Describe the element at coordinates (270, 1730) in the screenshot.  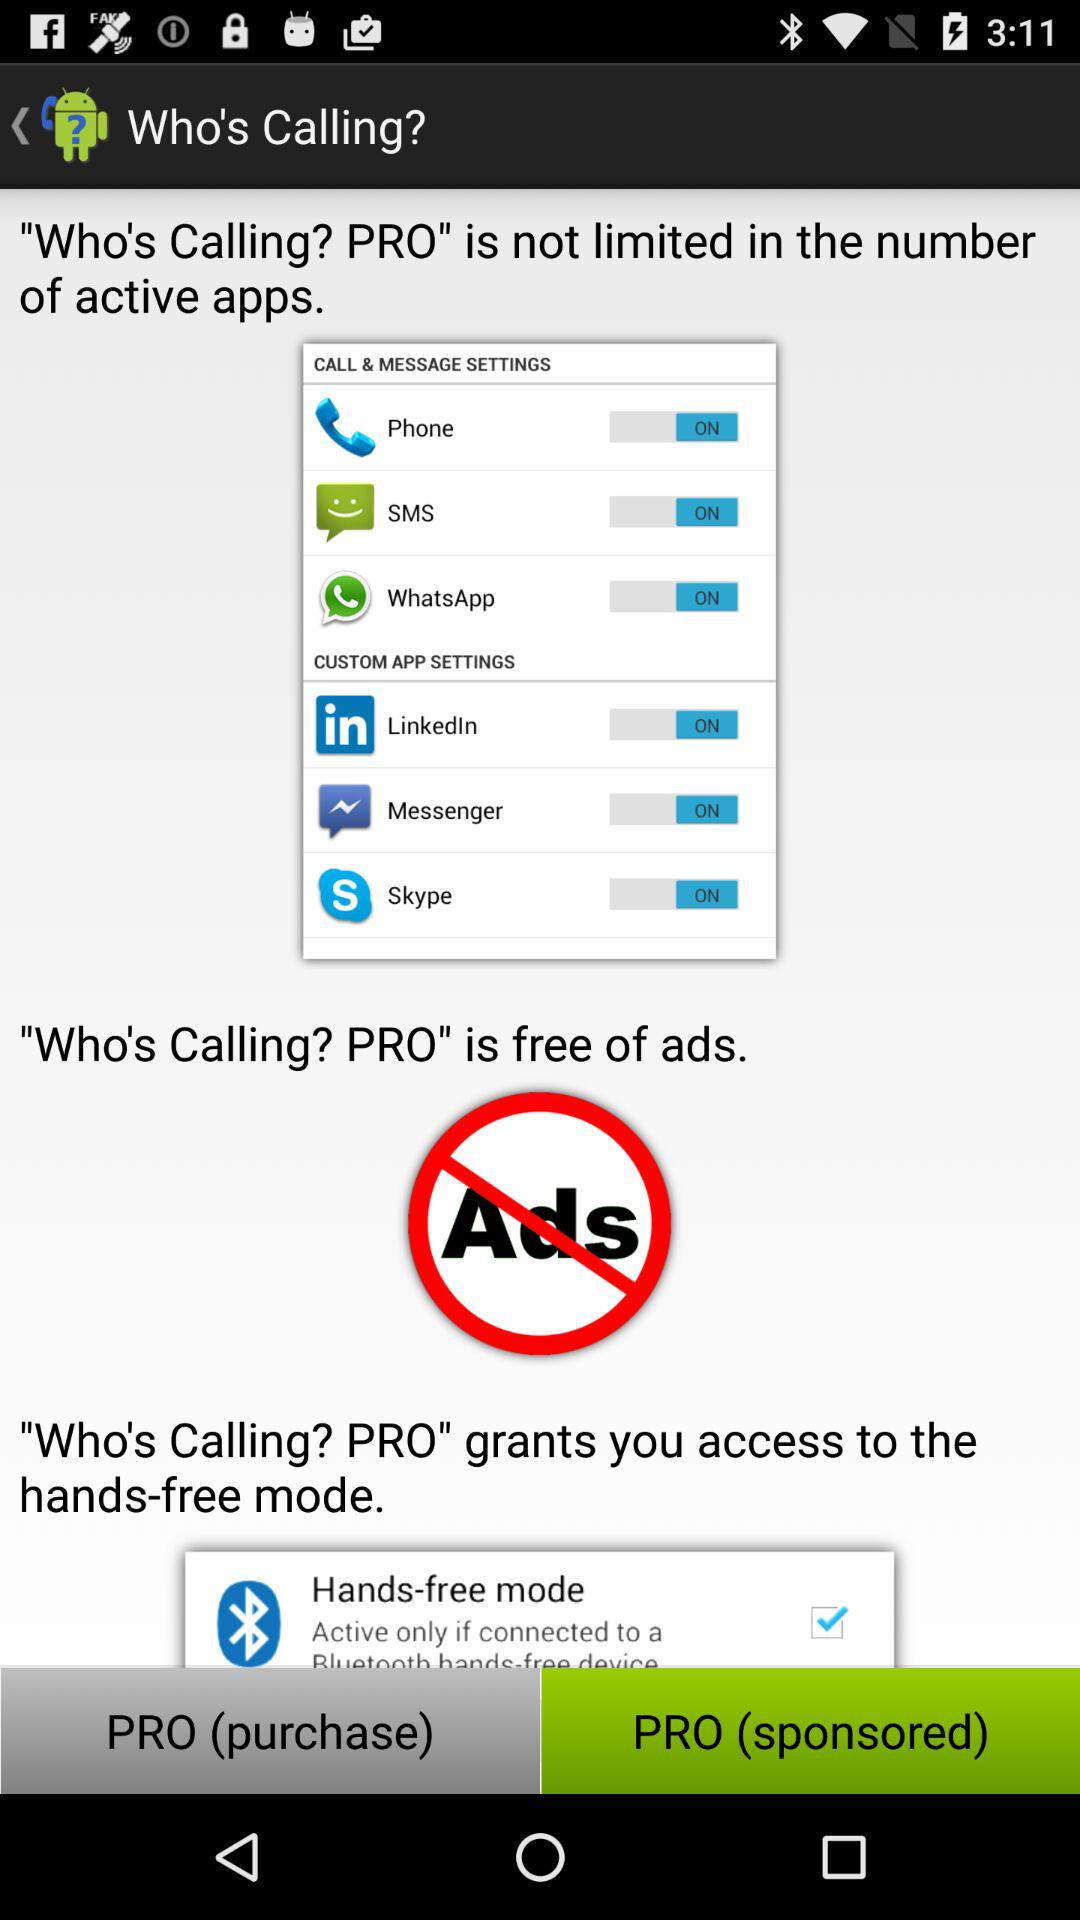
I see `choose button to the left of the pro (sponsored) icon` at that location.